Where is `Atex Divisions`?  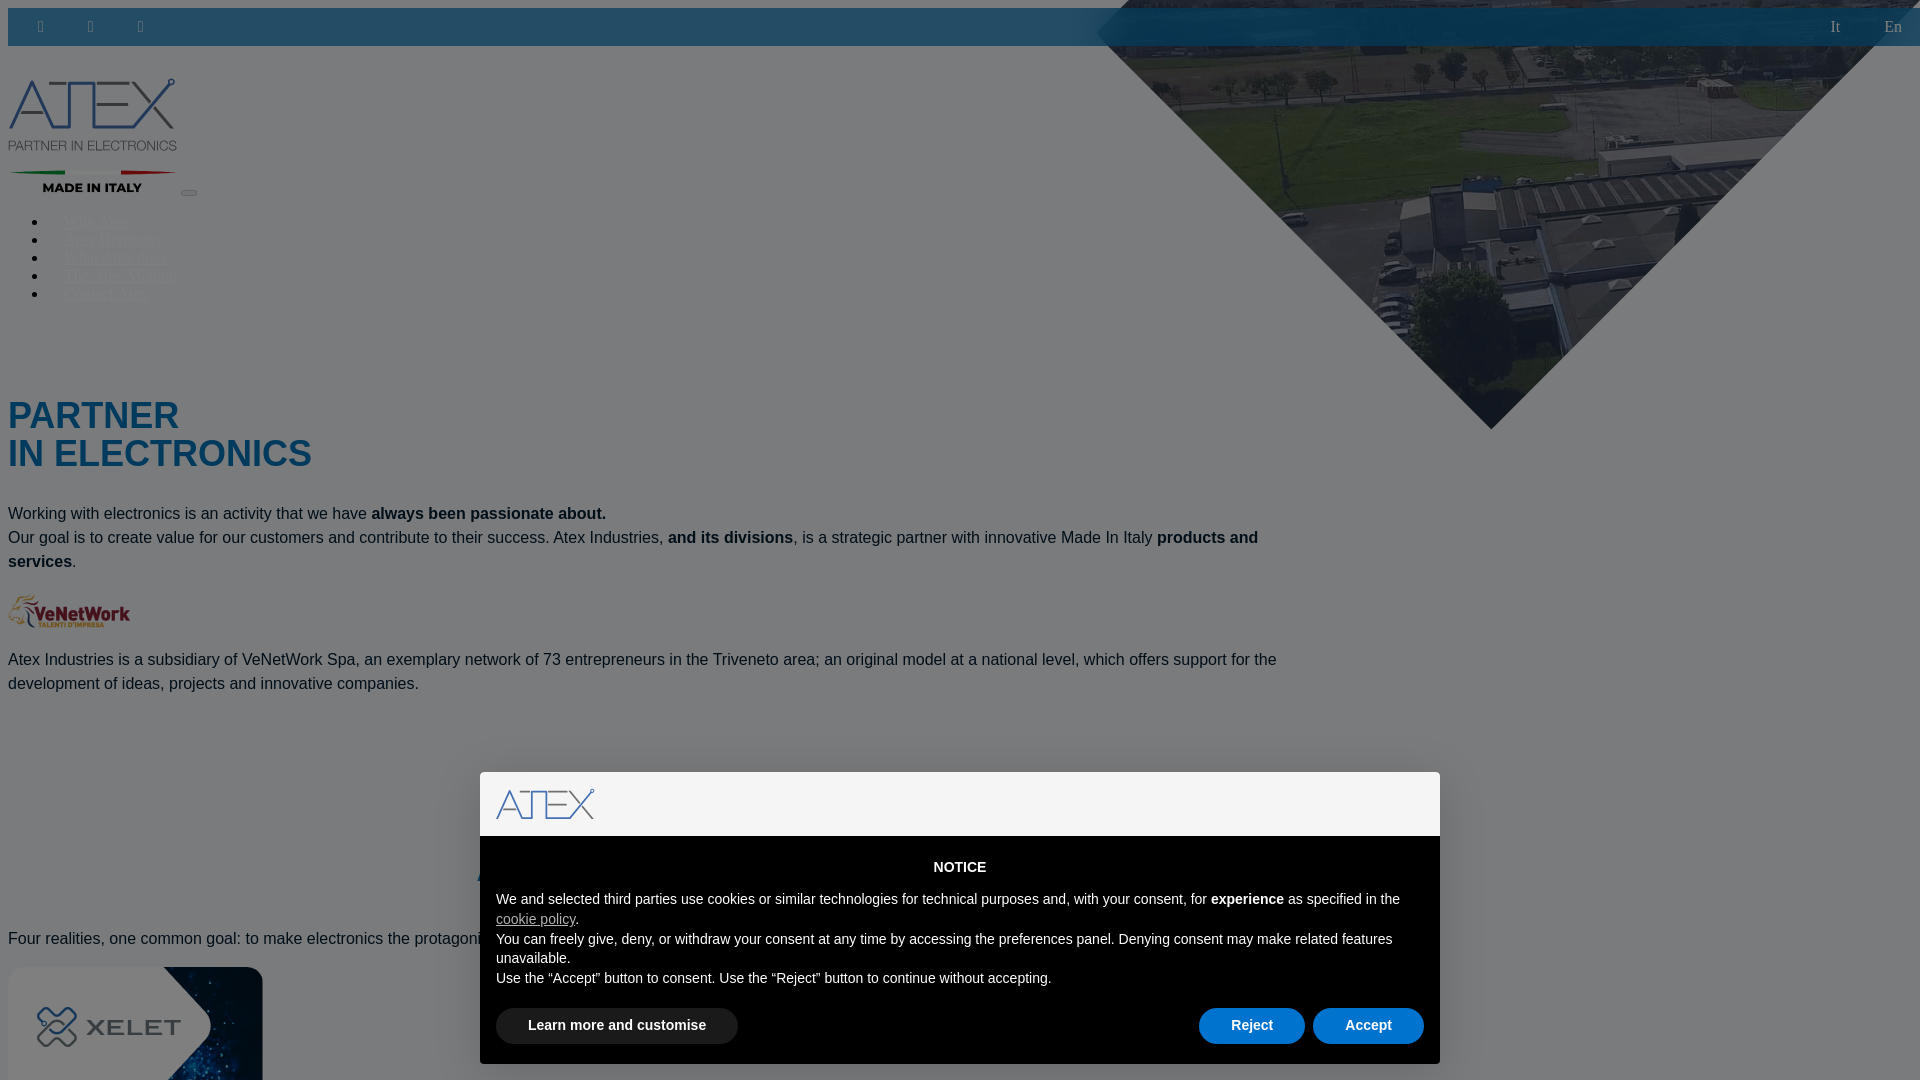 Atex Divisions is located at coordinates (112, 240).